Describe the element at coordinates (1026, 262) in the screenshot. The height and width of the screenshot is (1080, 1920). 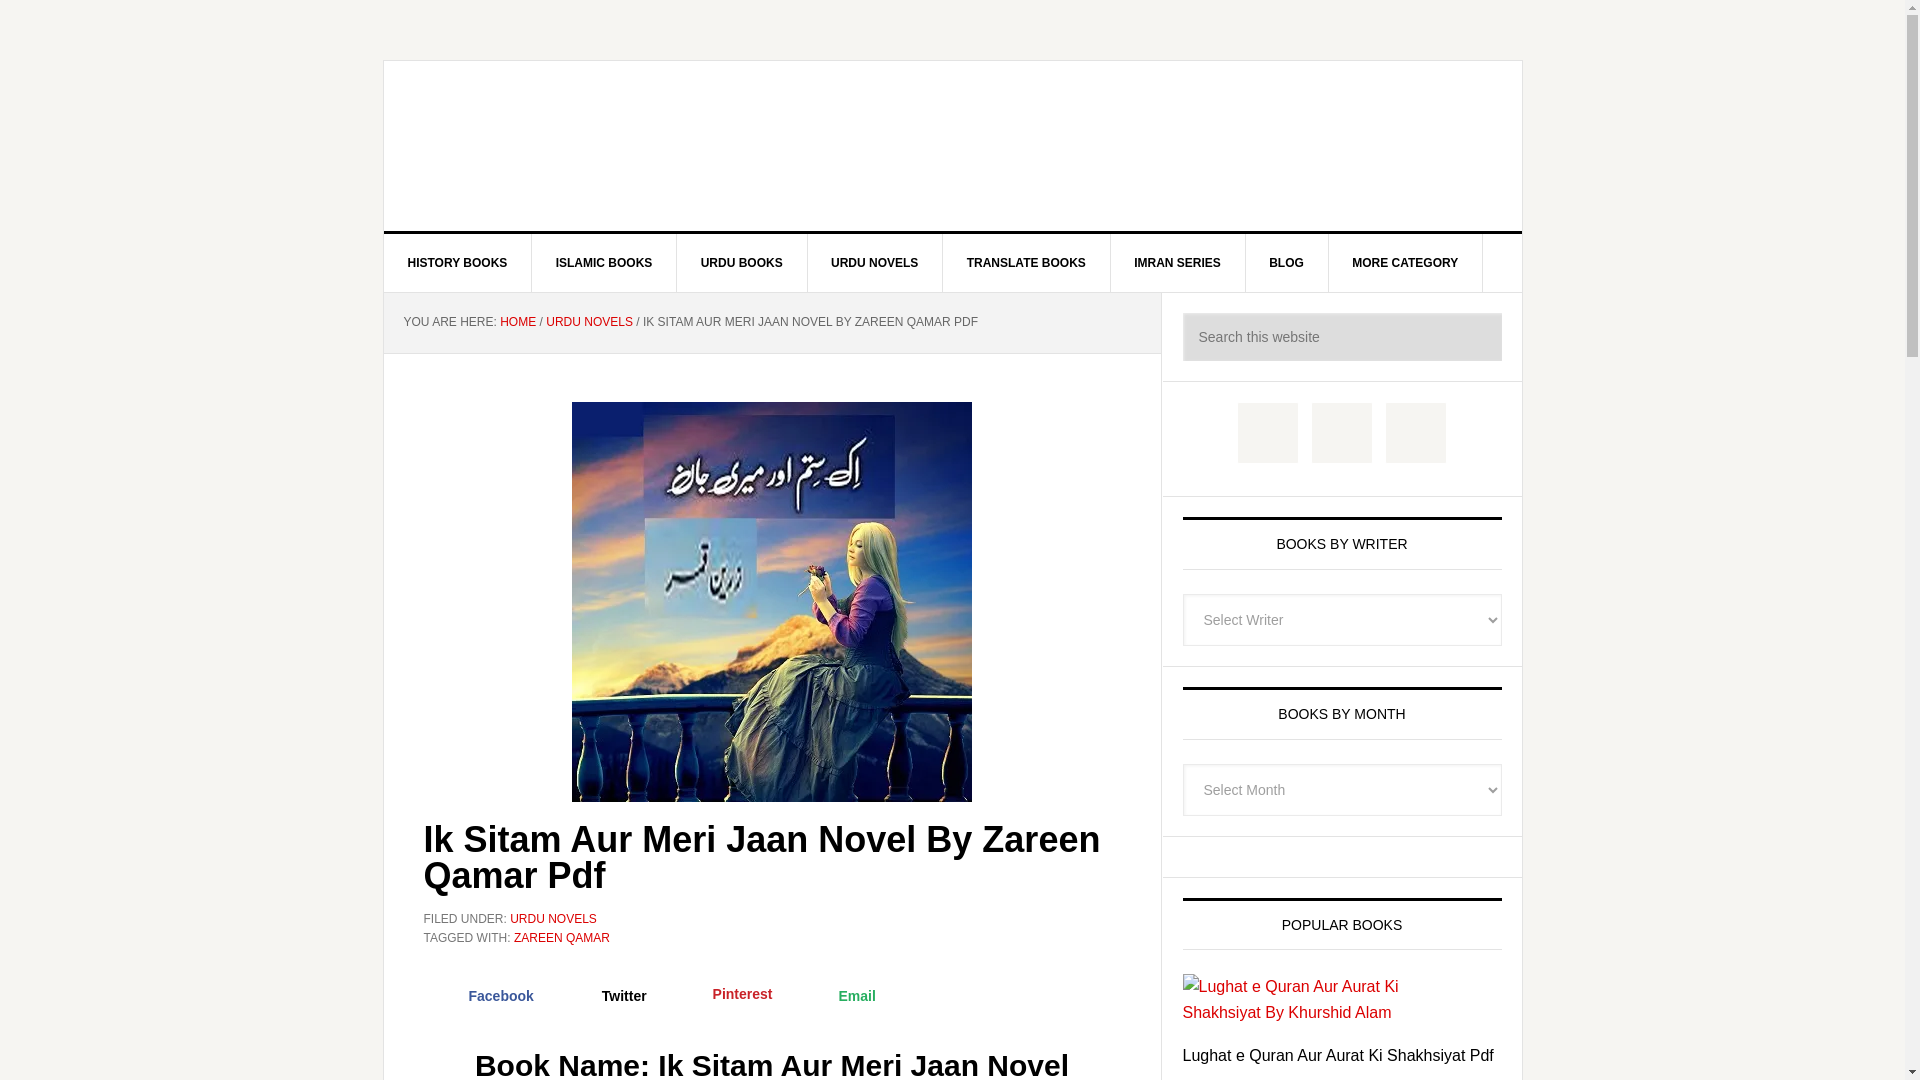
I see `TRANSLATE BOOKS` at that location.